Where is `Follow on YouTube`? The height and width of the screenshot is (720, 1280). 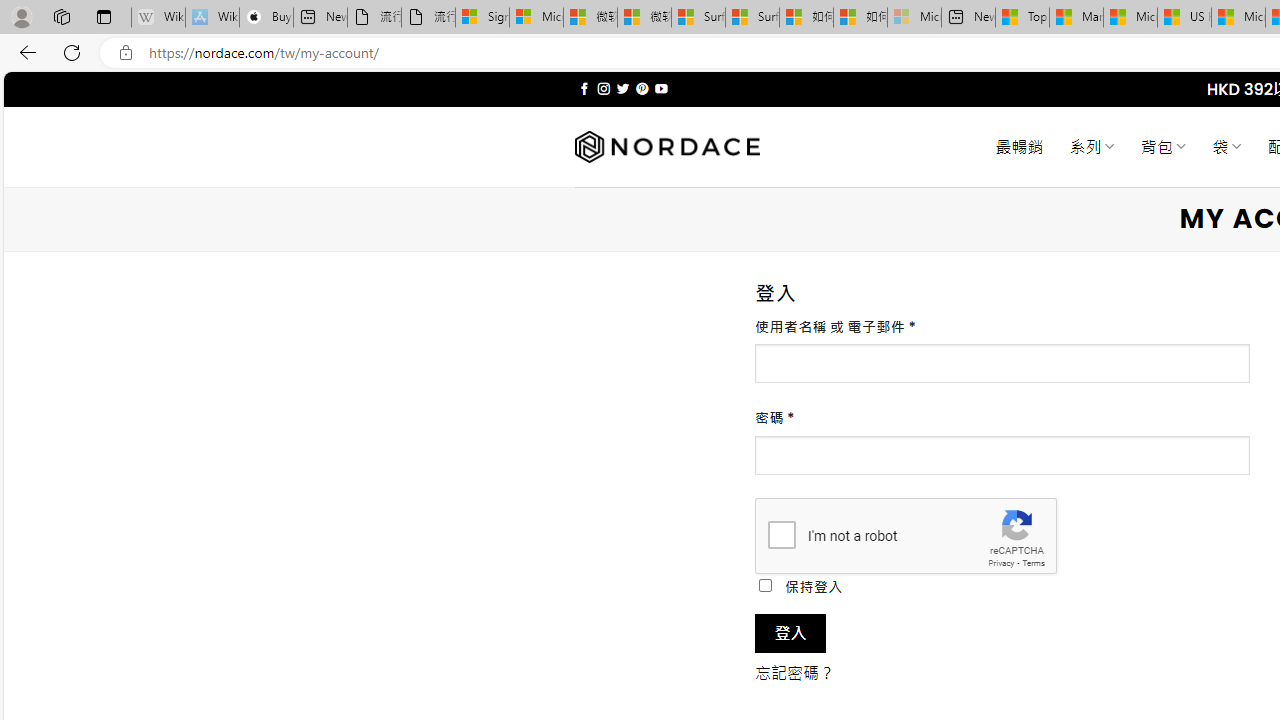 Follow on YouTube is located at coordinates (662, 88).